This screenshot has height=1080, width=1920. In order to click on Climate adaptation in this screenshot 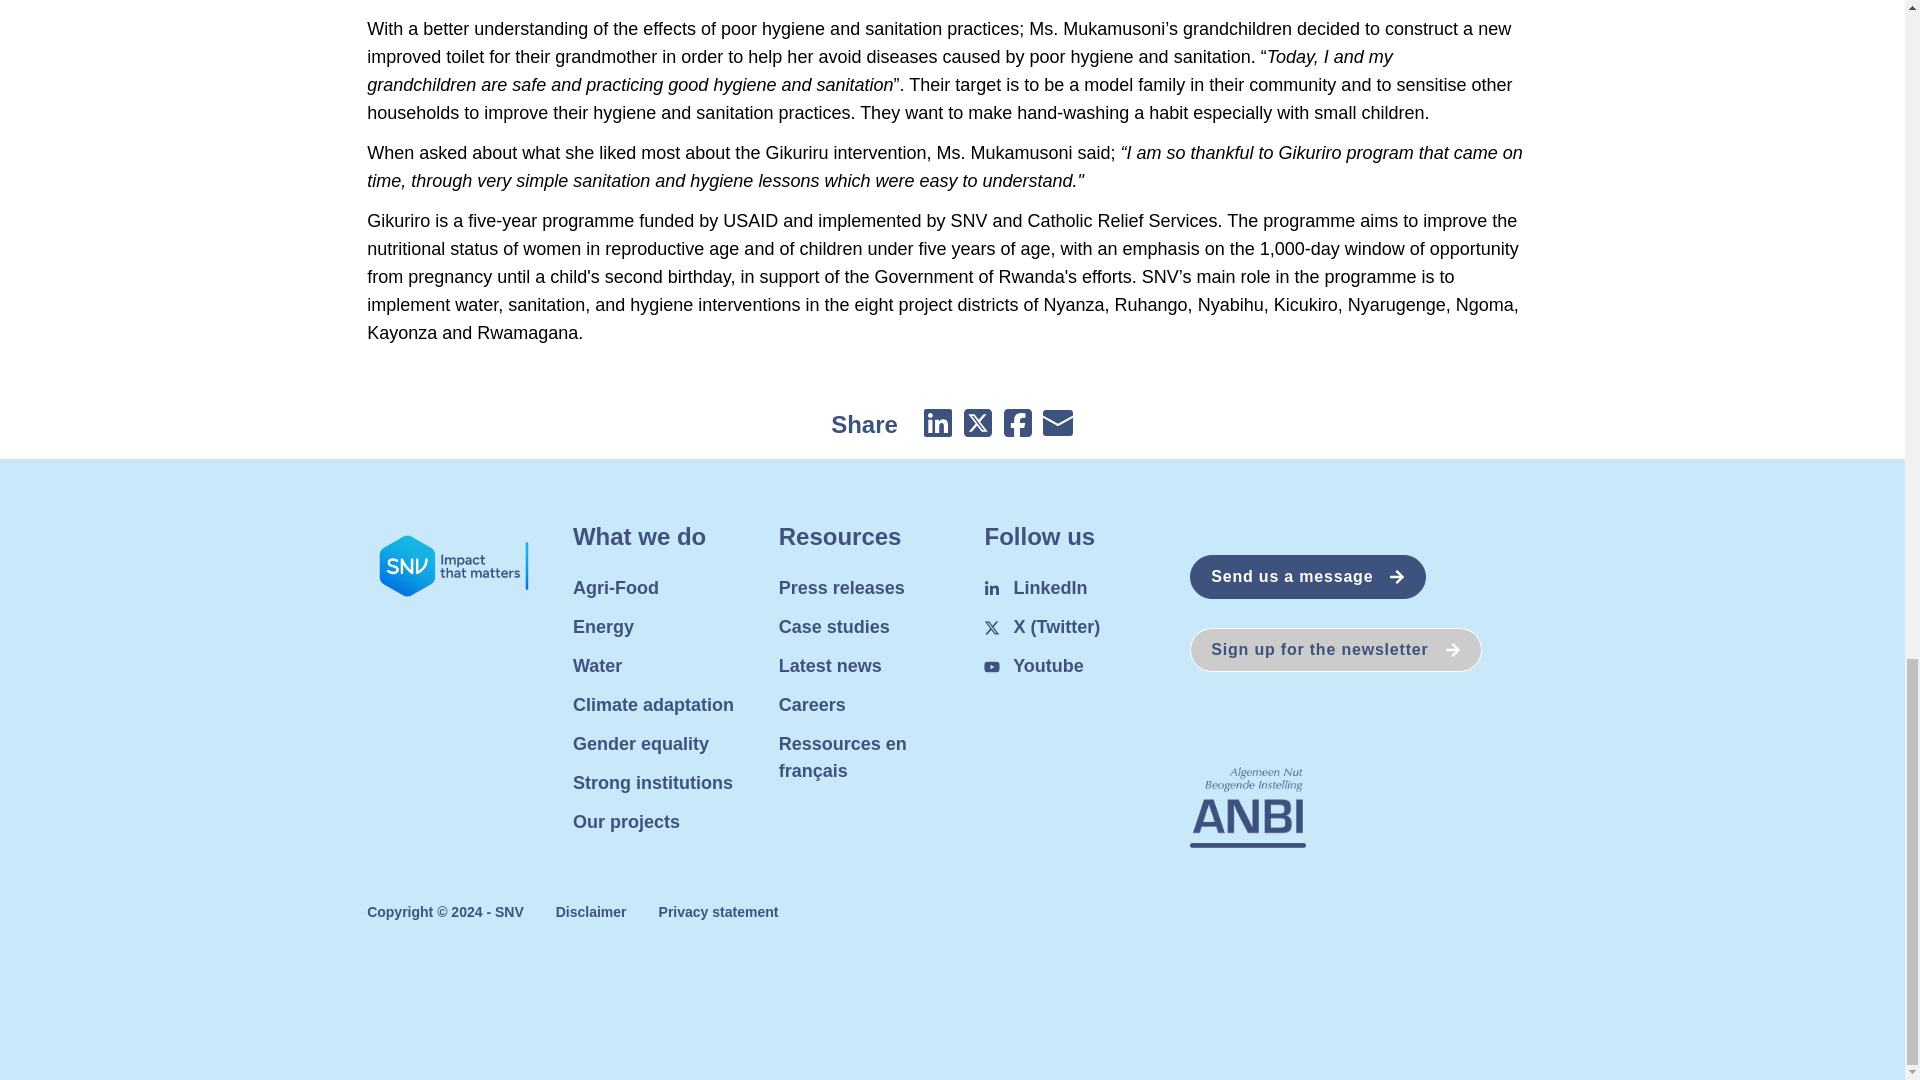, I will do `click(652, 704)`.